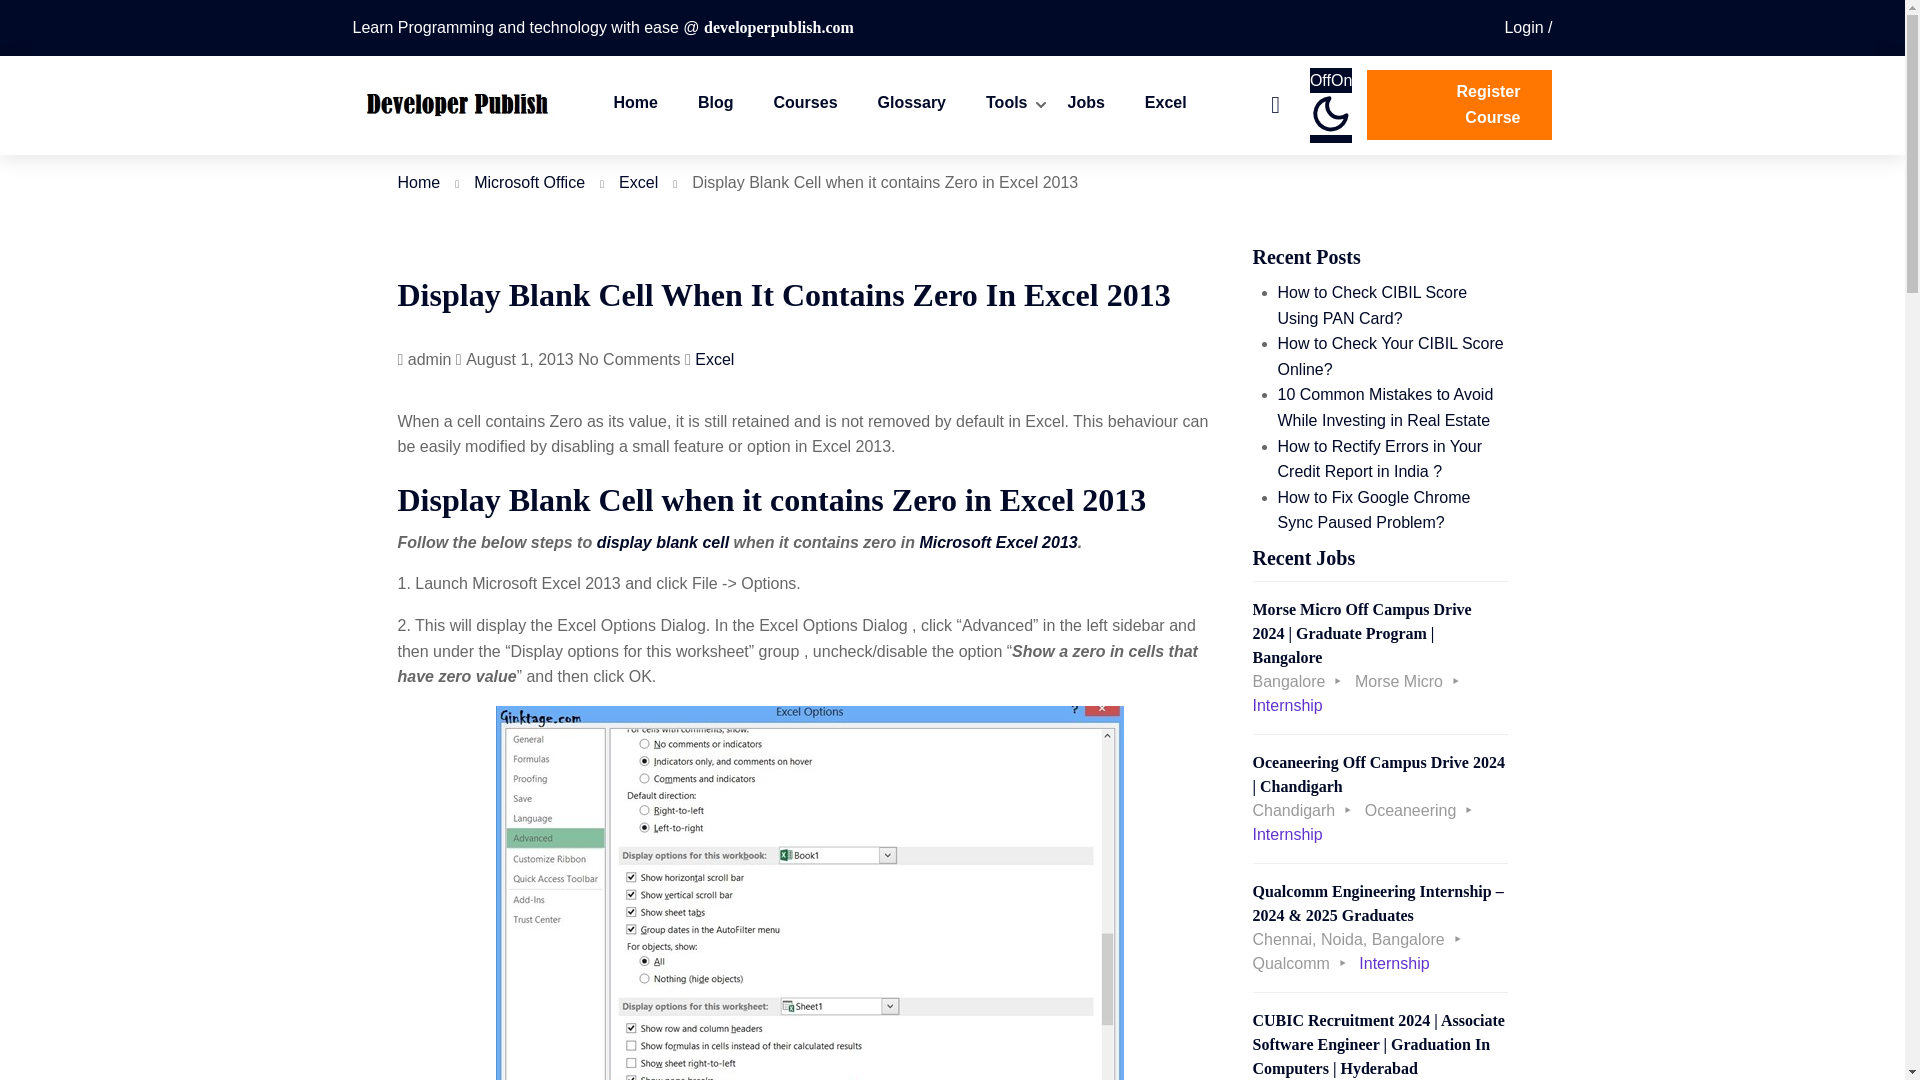 The width and height of the screenshot is (1920, 1080). What do you see at coordinates (805, 106) in the screenshot?
I see `Courses` at bounding box center [805, 106].